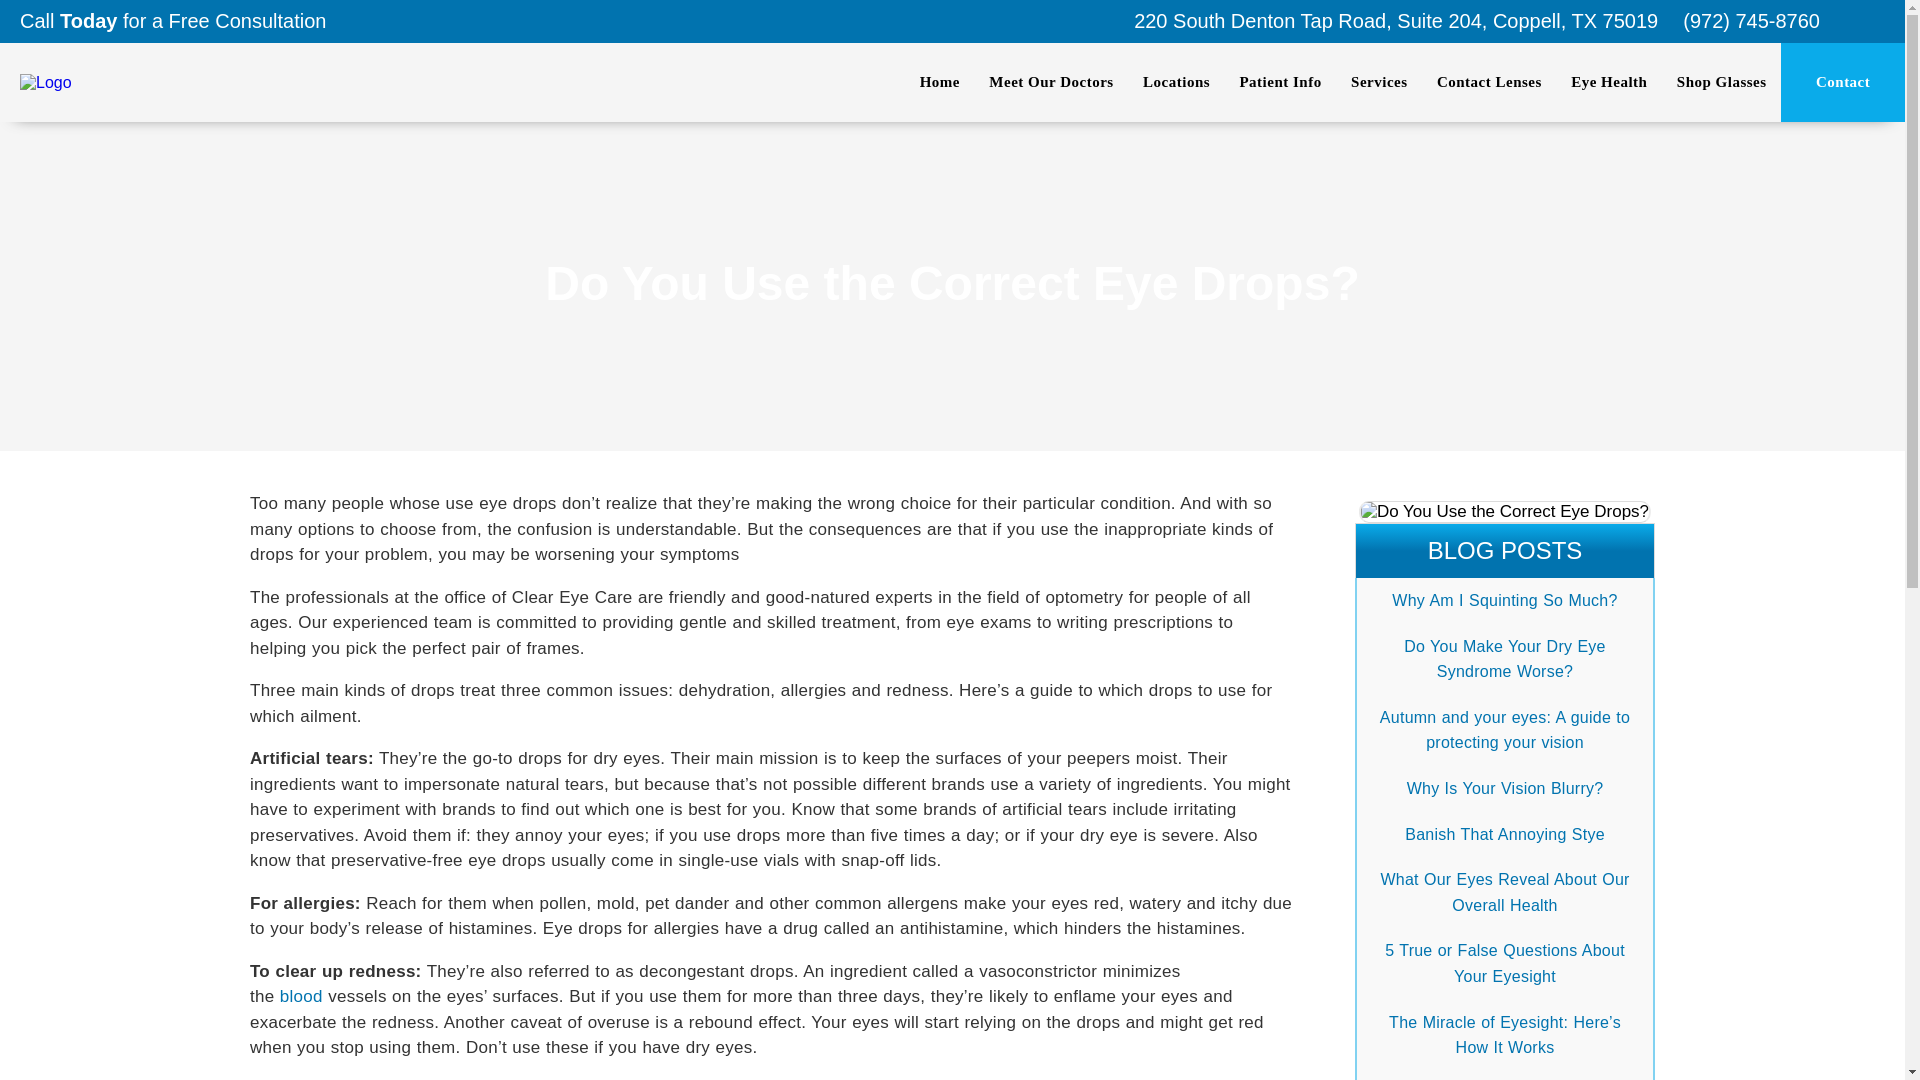  What do you see at coordinates (172, 20) in the screenshot?
I see `Call Today for a Free Consultation` at bounding box center [172, 20].